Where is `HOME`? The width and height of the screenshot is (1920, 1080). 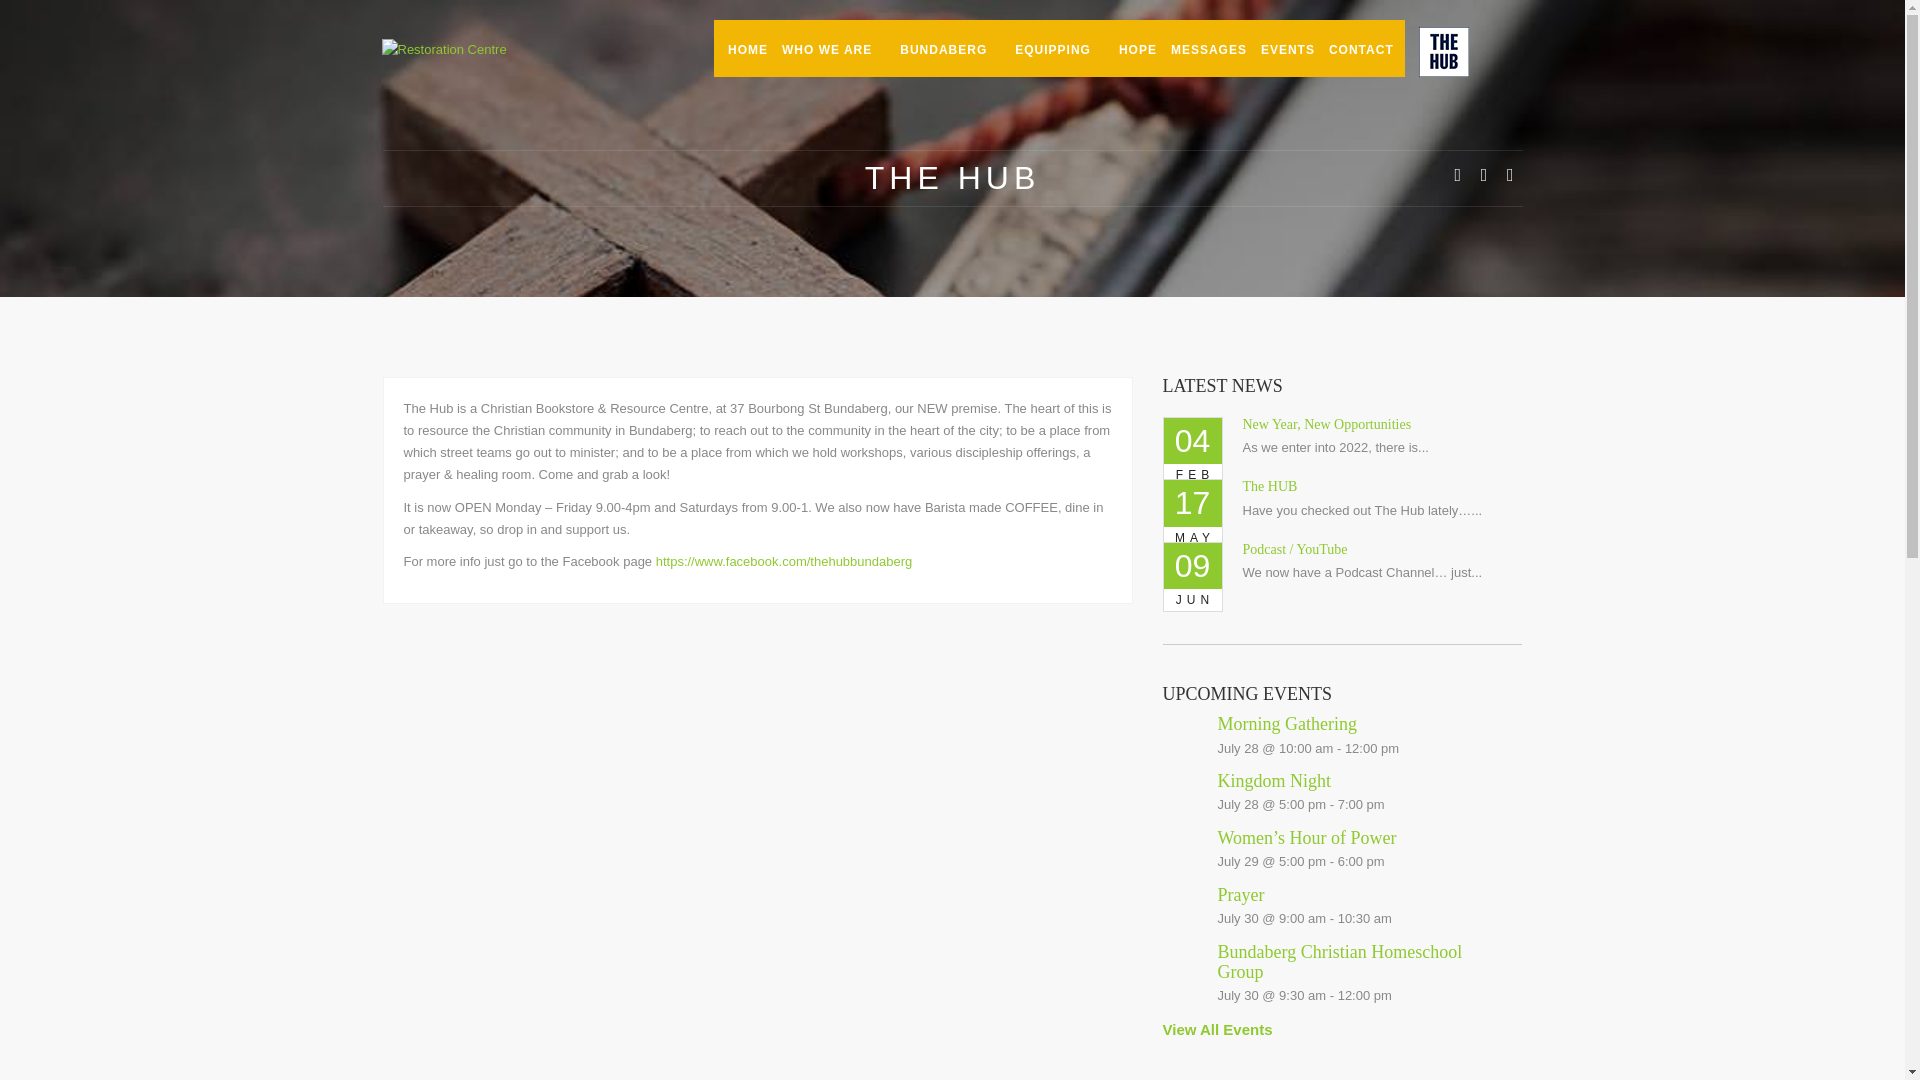 HOME is located at coordinates (741, 48).